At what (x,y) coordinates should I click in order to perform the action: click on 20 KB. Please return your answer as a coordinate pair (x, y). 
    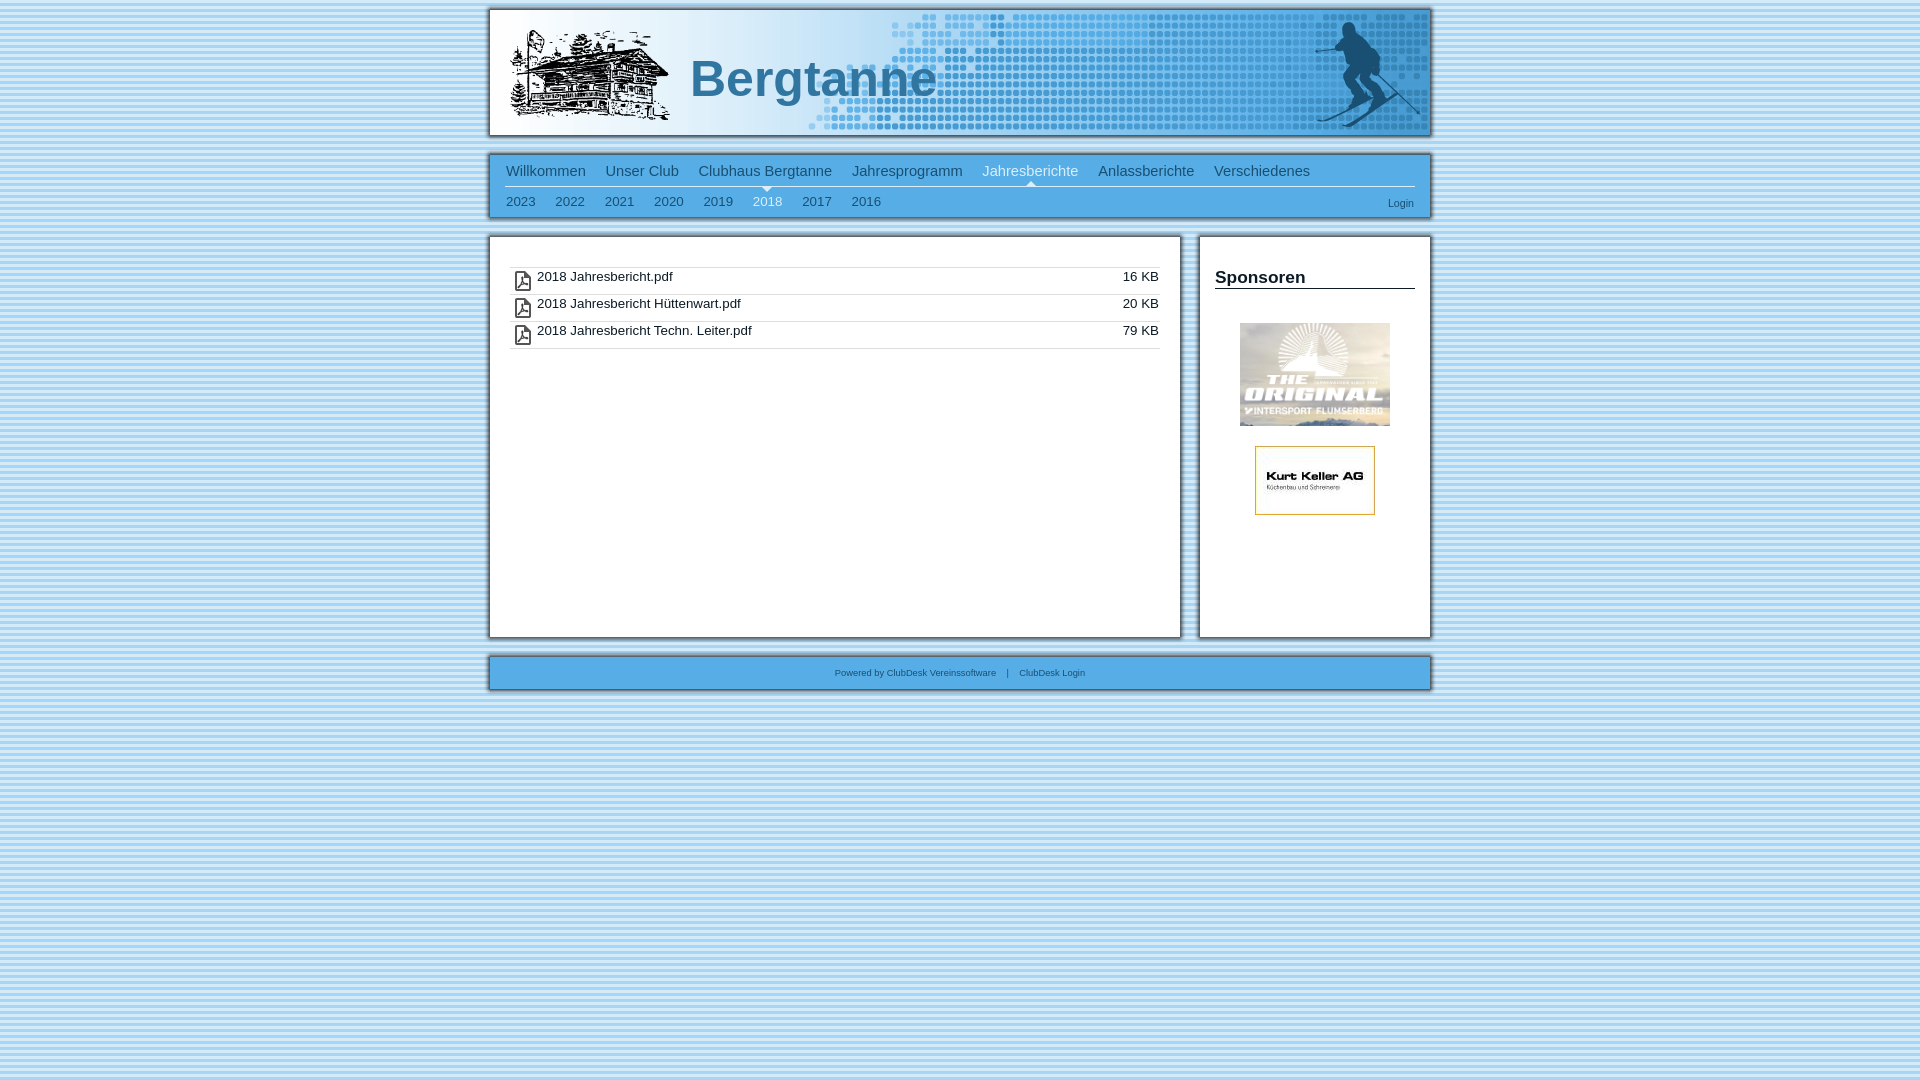
    Looking at the image, I should click on (1141, 304).